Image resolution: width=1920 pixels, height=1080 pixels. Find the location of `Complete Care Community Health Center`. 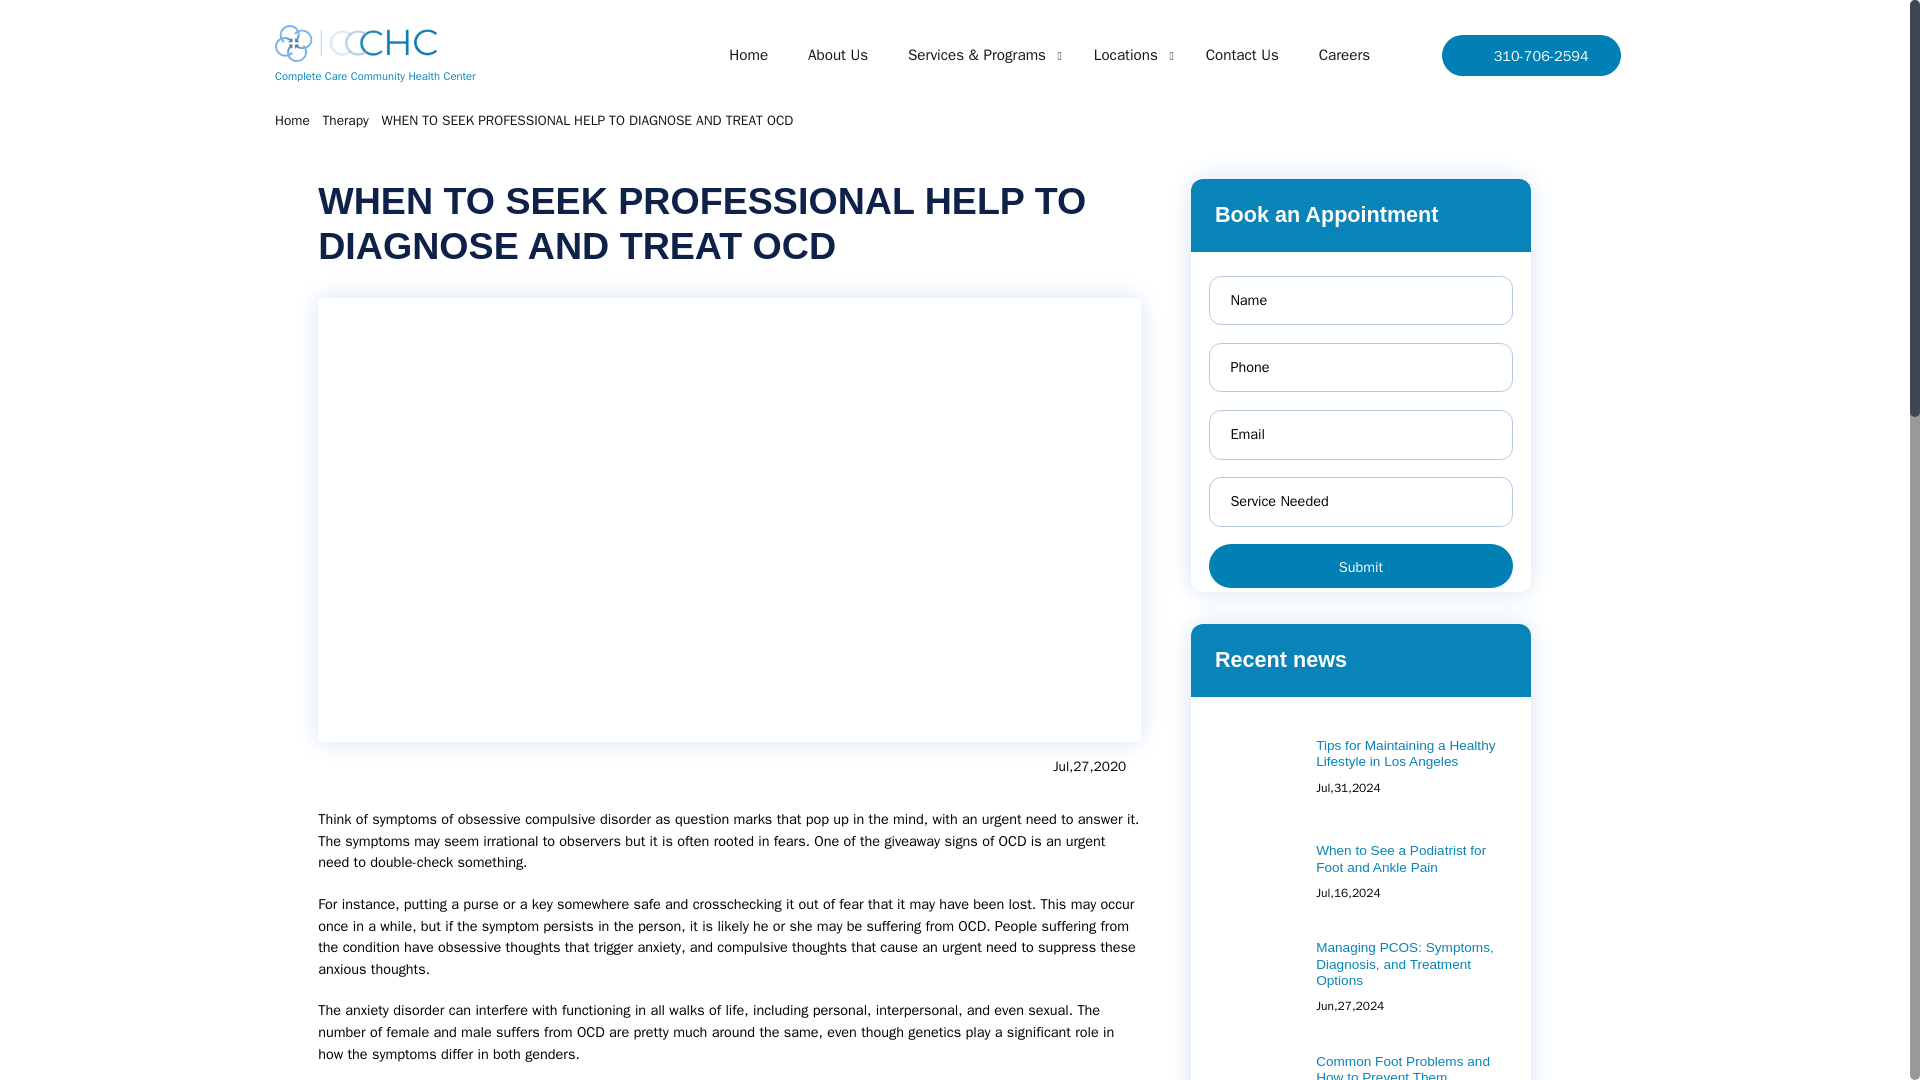

Complete Care Community Health Center is located at coordinates (478, 74).